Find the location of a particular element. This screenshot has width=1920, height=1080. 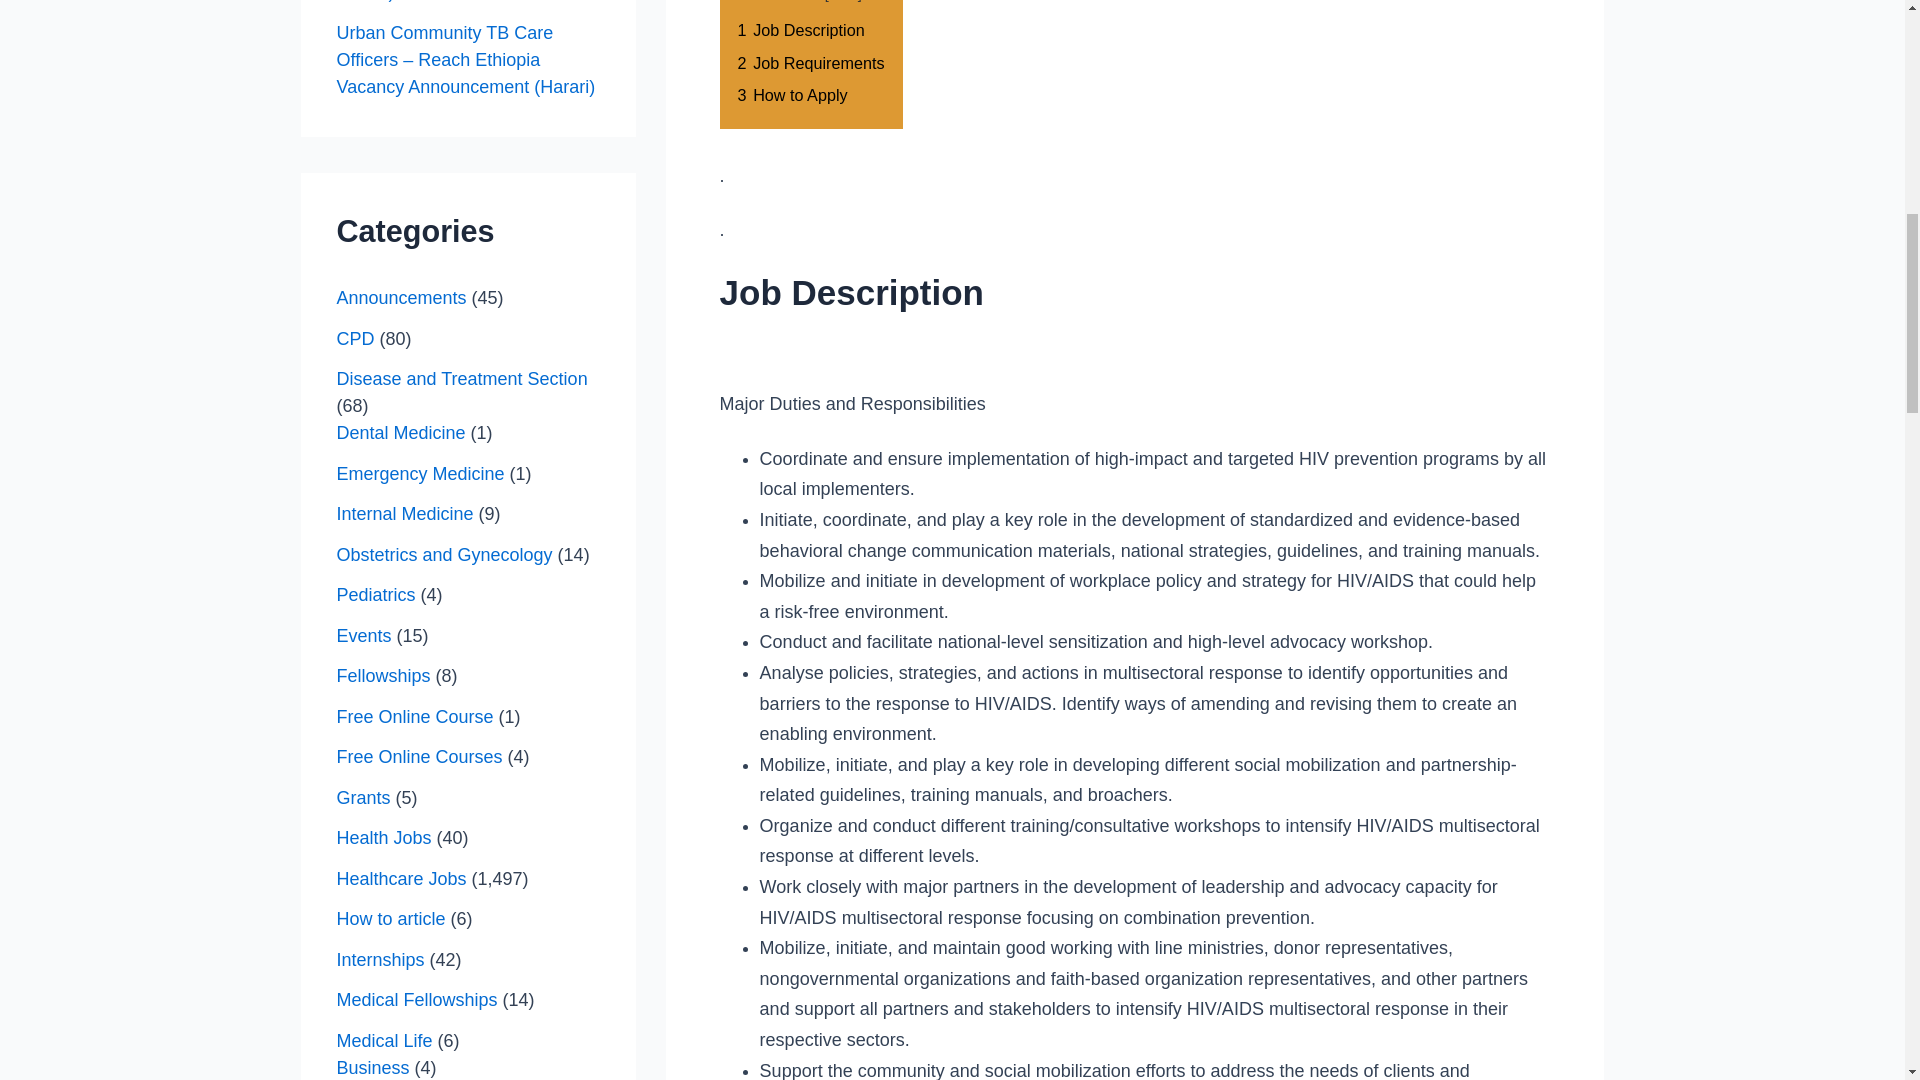

Free Online Course is located at coordinates (414, 716).